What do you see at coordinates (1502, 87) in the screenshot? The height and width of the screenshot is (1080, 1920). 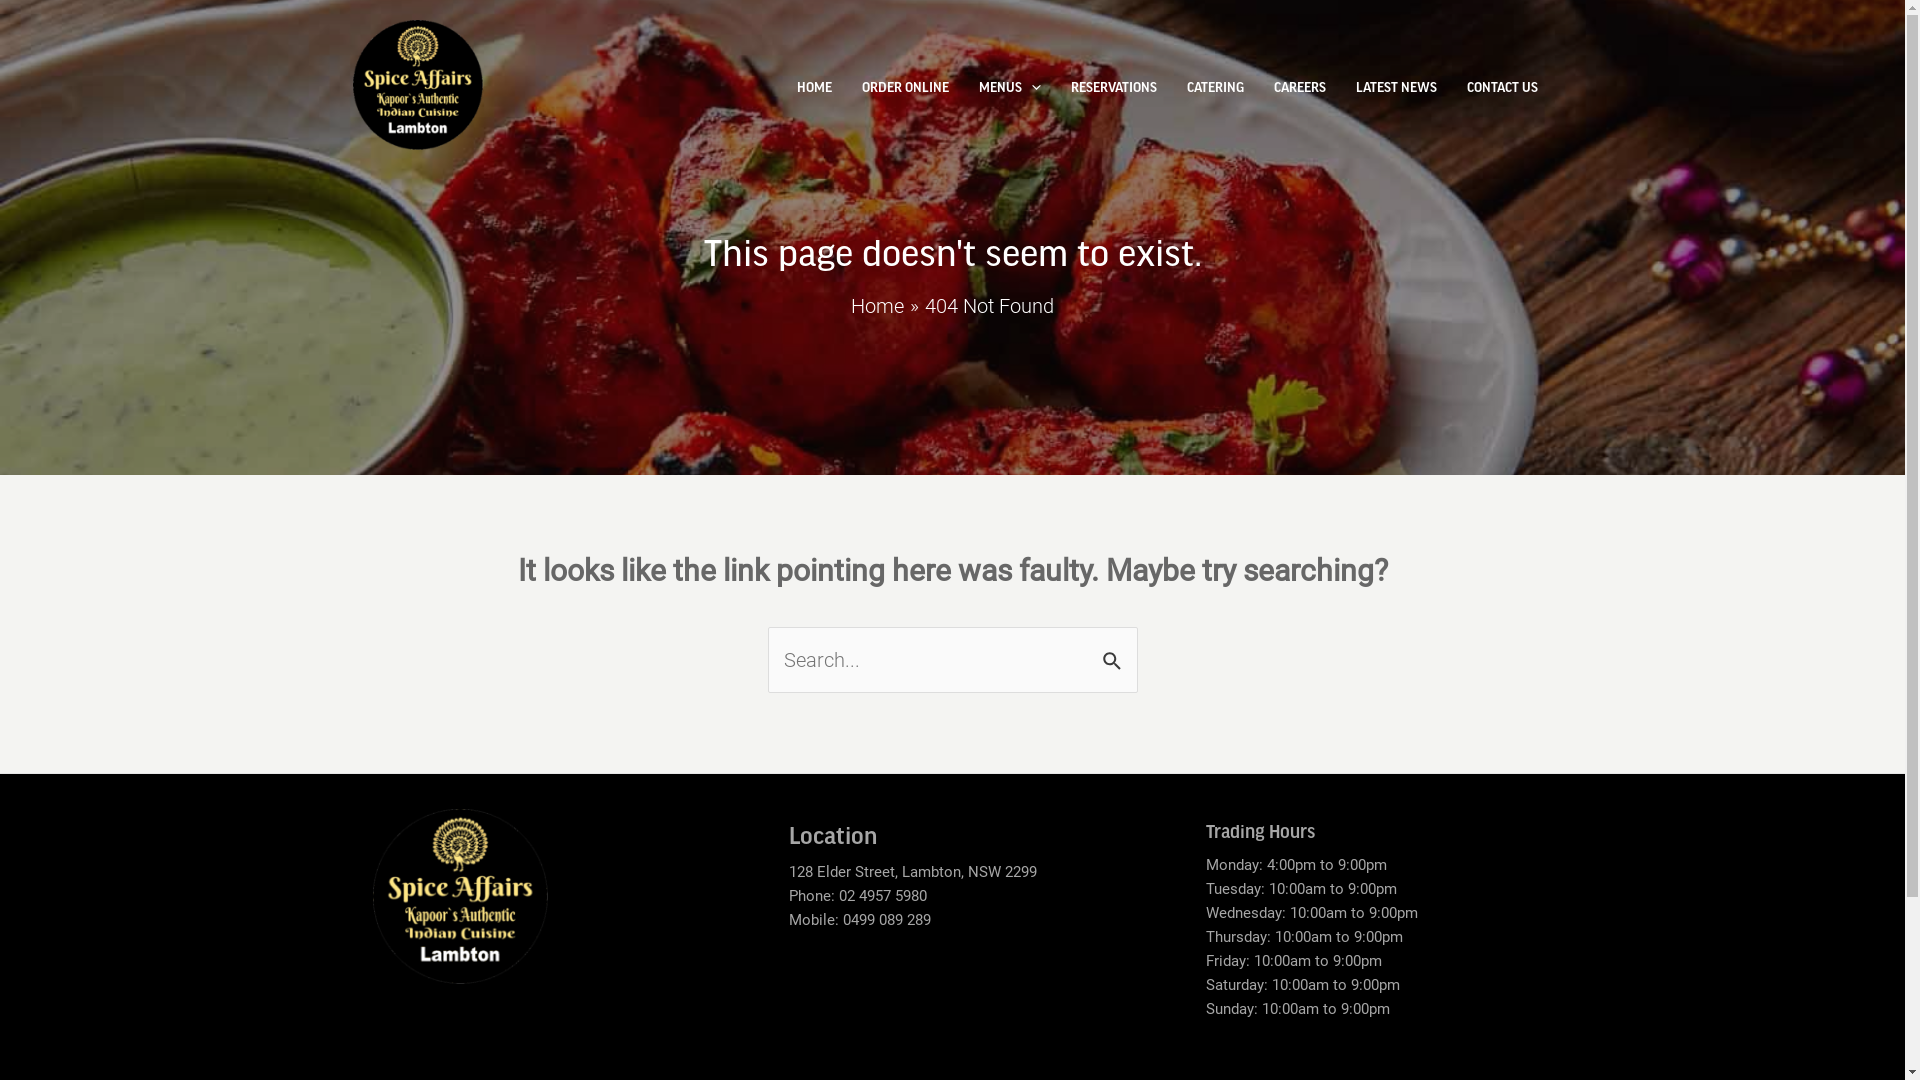 I see `CONTACT US` at bounding box center [1502, 87].